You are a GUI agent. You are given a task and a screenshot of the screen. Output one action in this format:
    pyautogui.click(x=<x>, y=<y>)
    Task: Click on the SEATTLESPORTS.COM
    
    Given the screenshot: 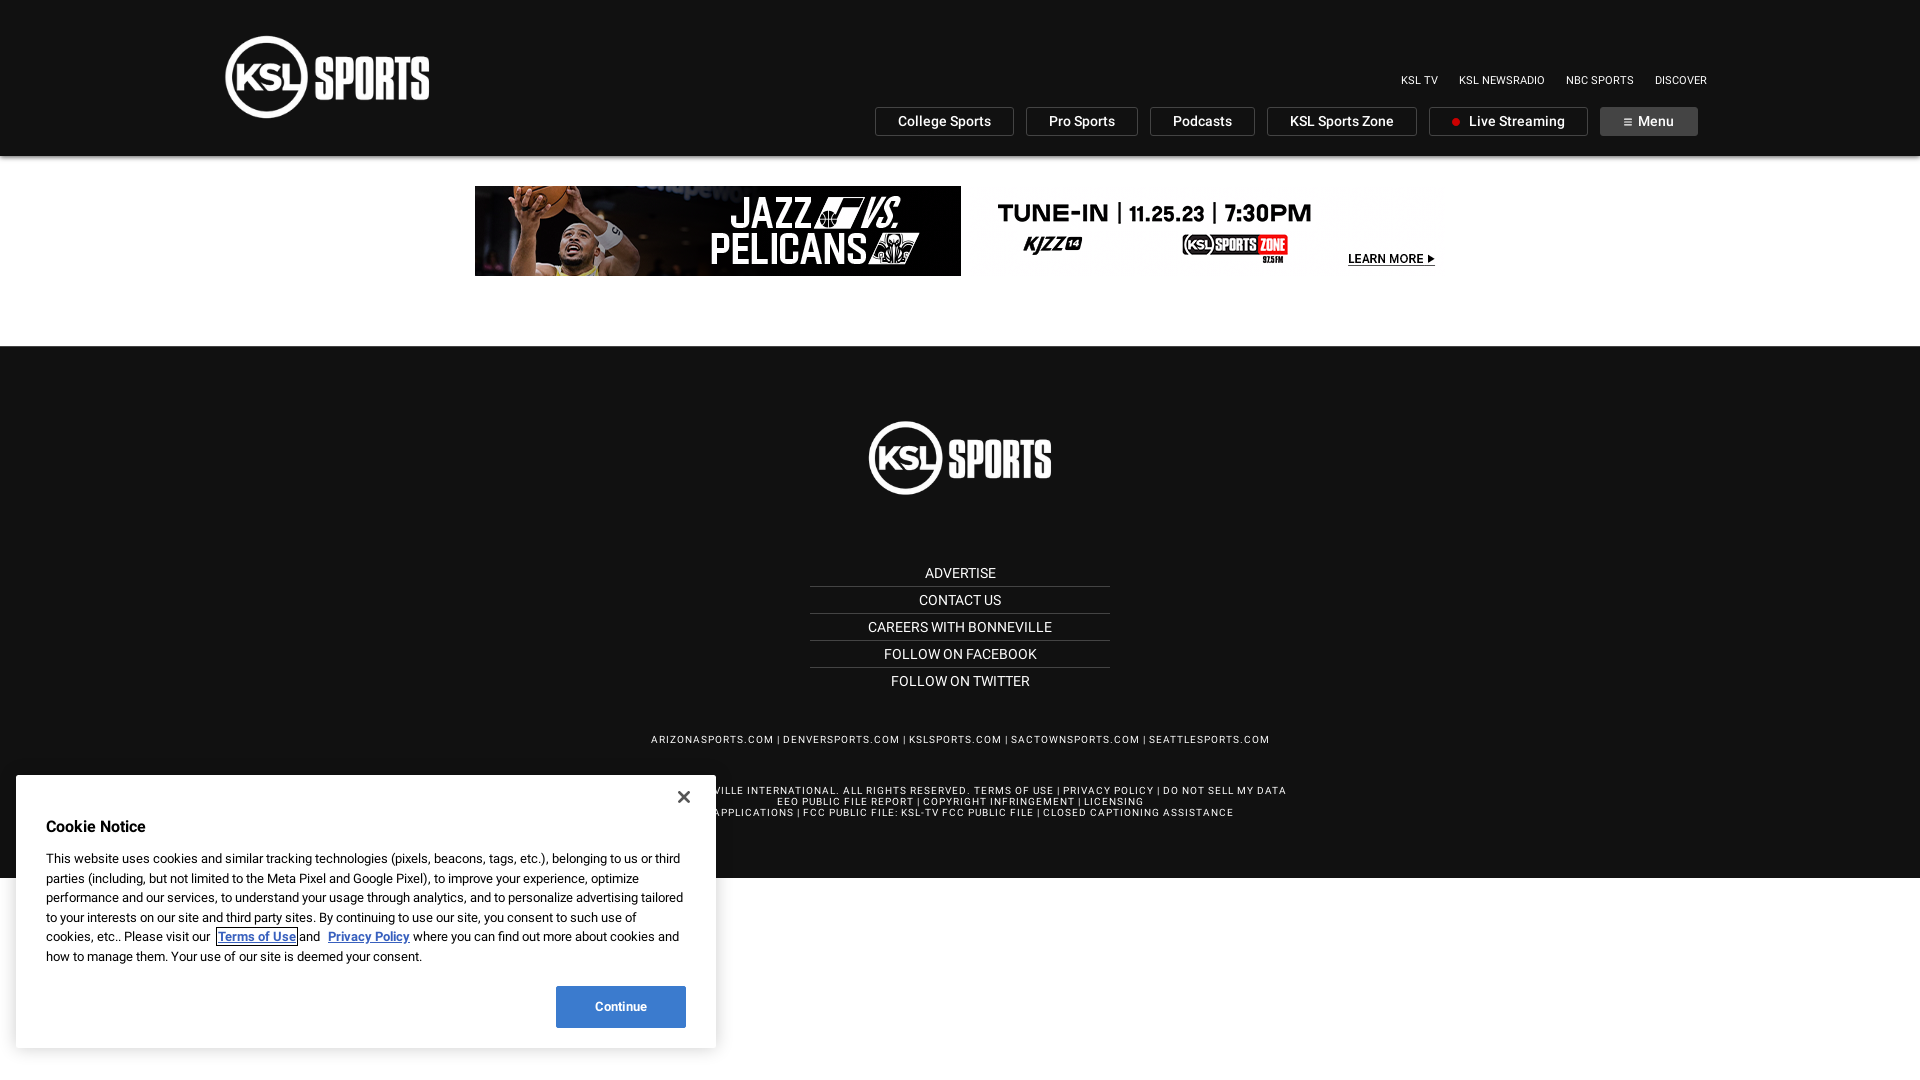 What is the action you would take?
    pyautogui.click(x=1208, y=740)
    